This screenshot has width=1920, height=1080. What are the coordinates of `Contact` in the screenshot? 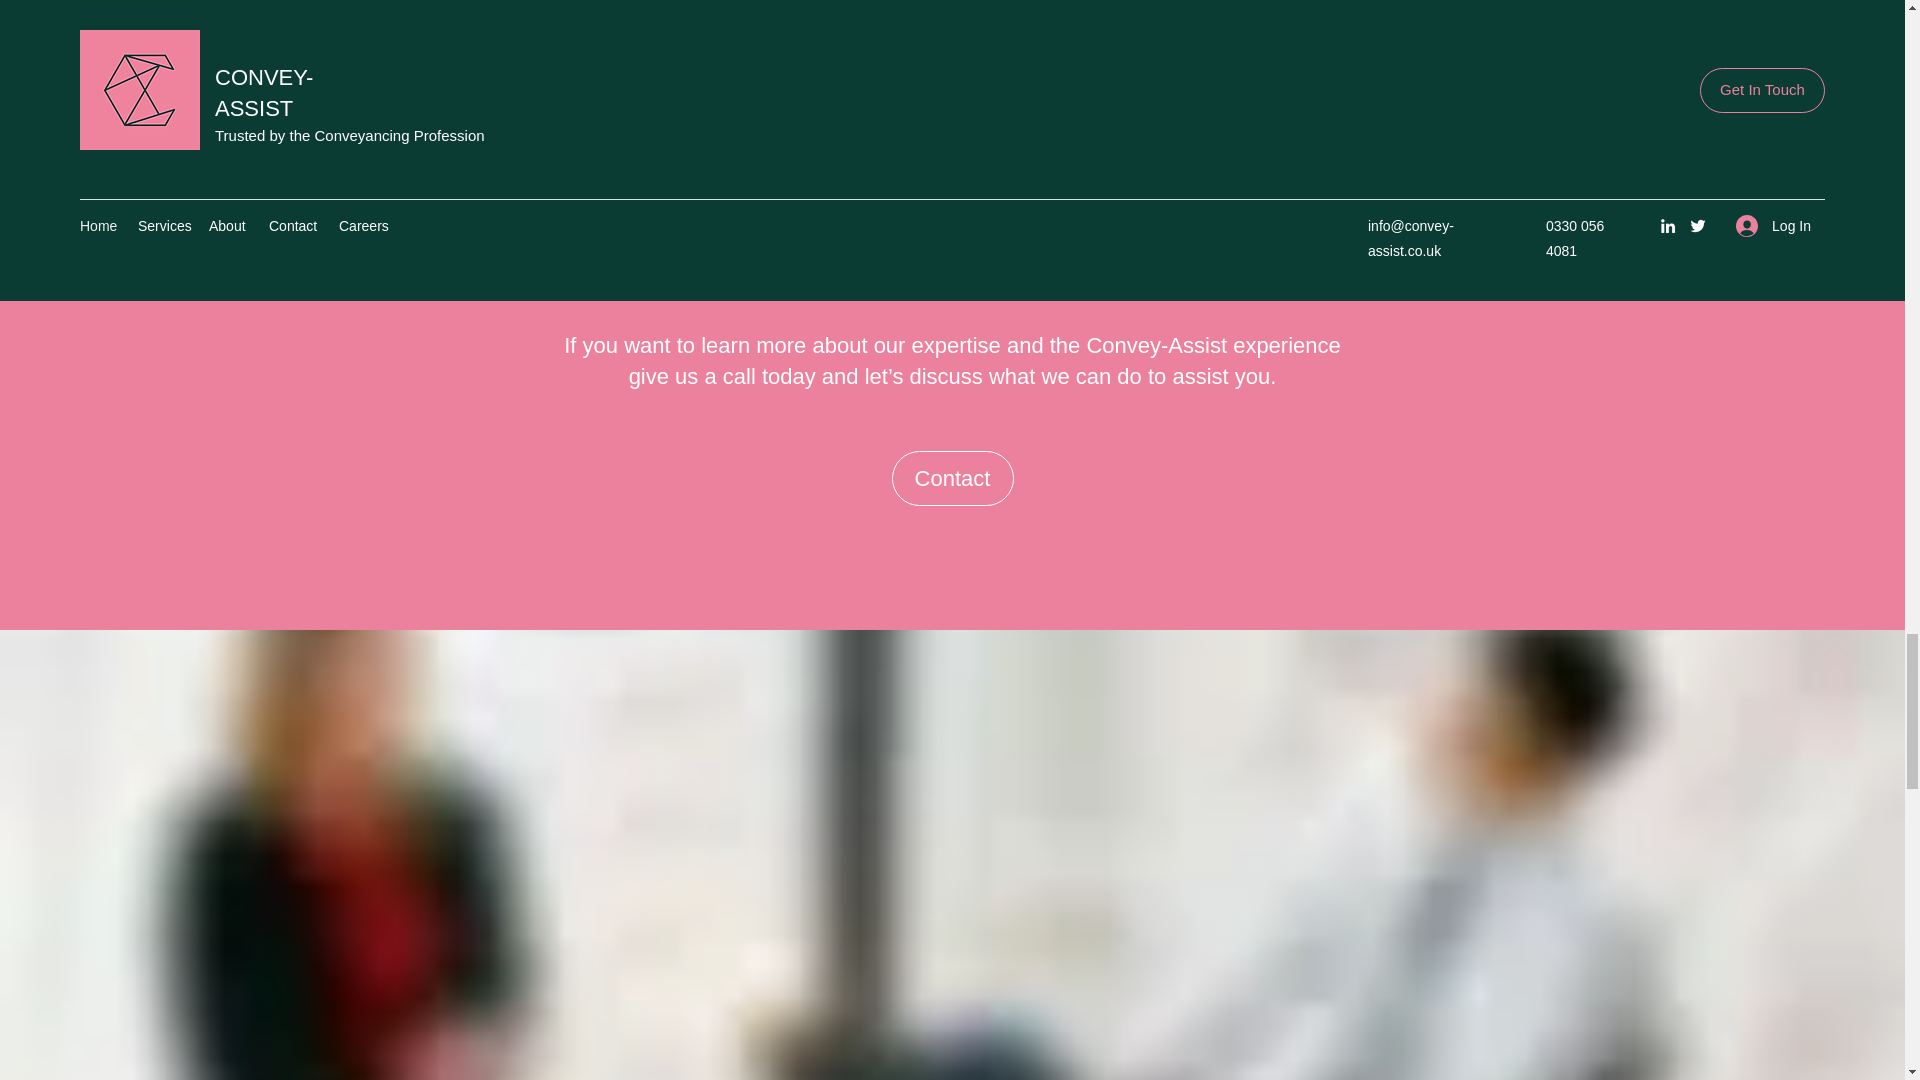 It's located at (952, 478).